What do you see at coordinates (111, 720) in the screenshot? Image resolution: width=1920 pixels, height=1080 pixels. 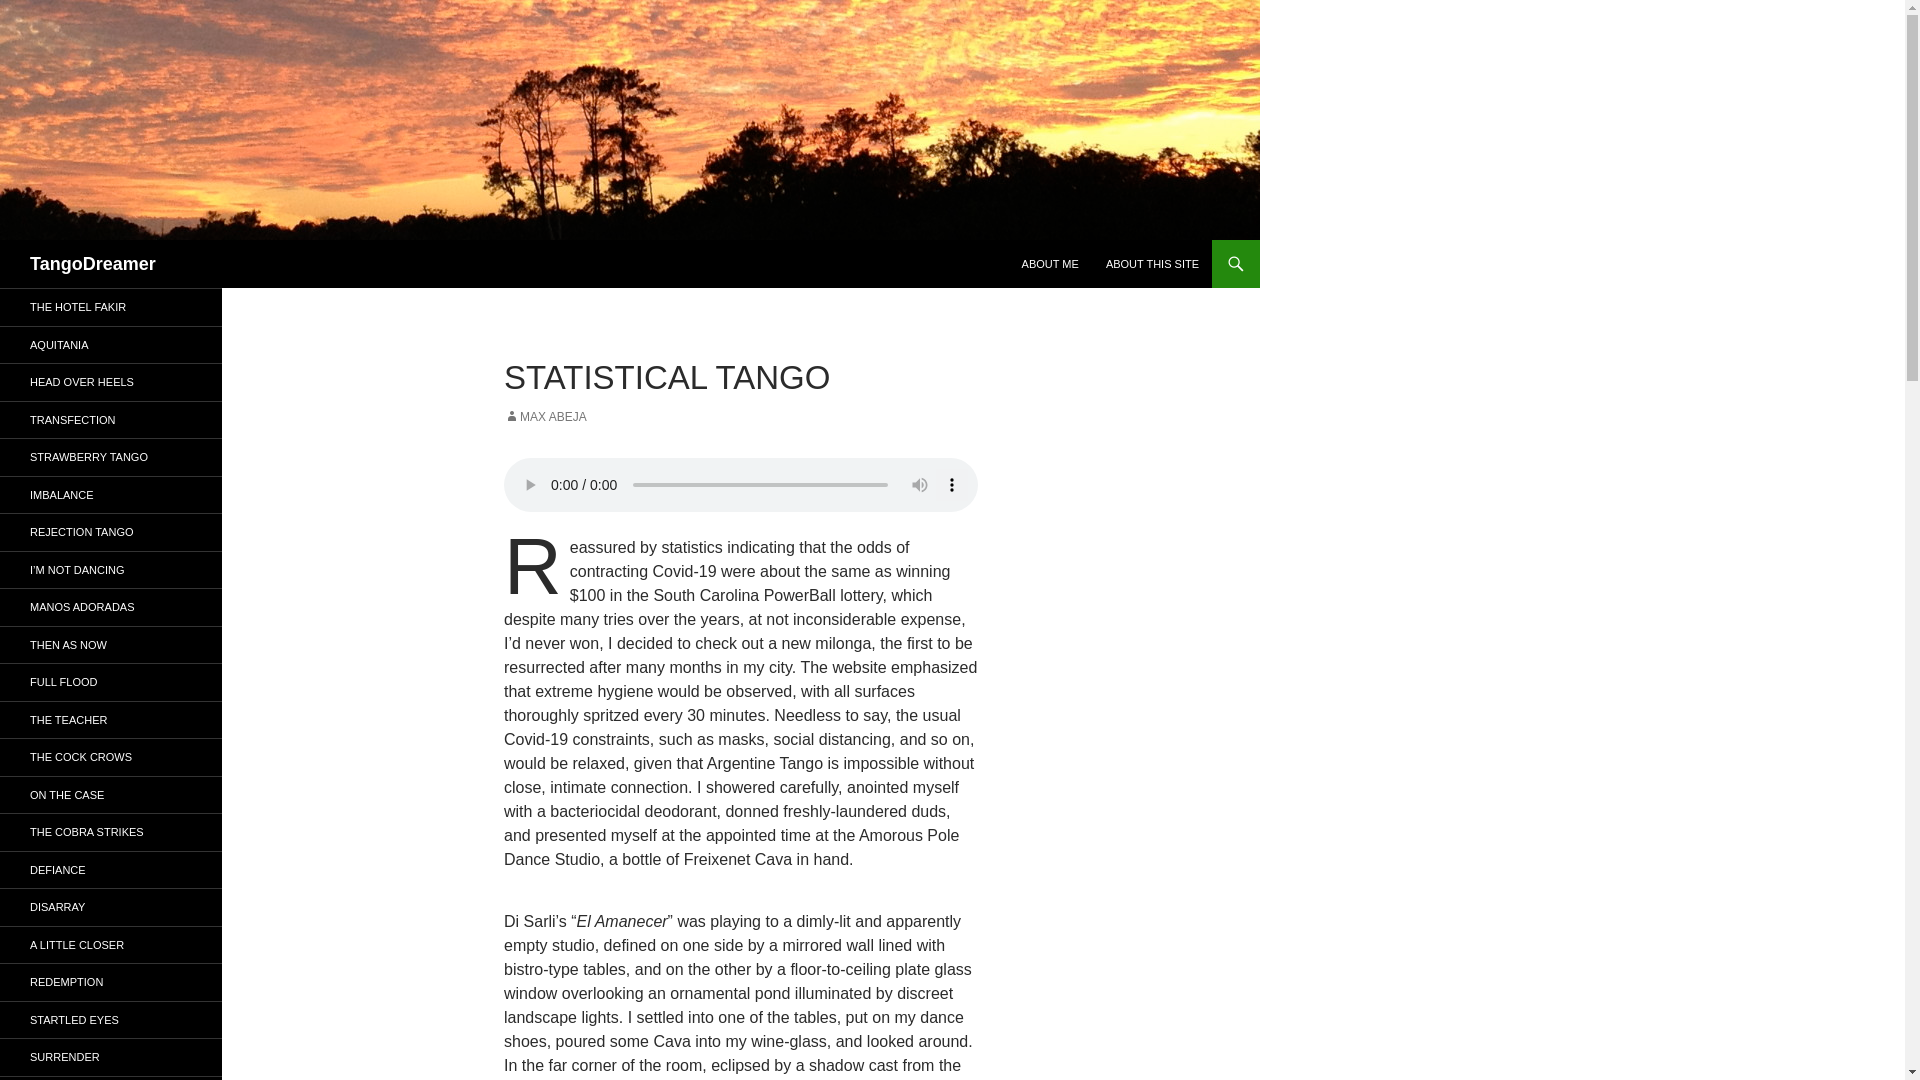 I see `THE TEACHER` at bounding box center [111, 720].